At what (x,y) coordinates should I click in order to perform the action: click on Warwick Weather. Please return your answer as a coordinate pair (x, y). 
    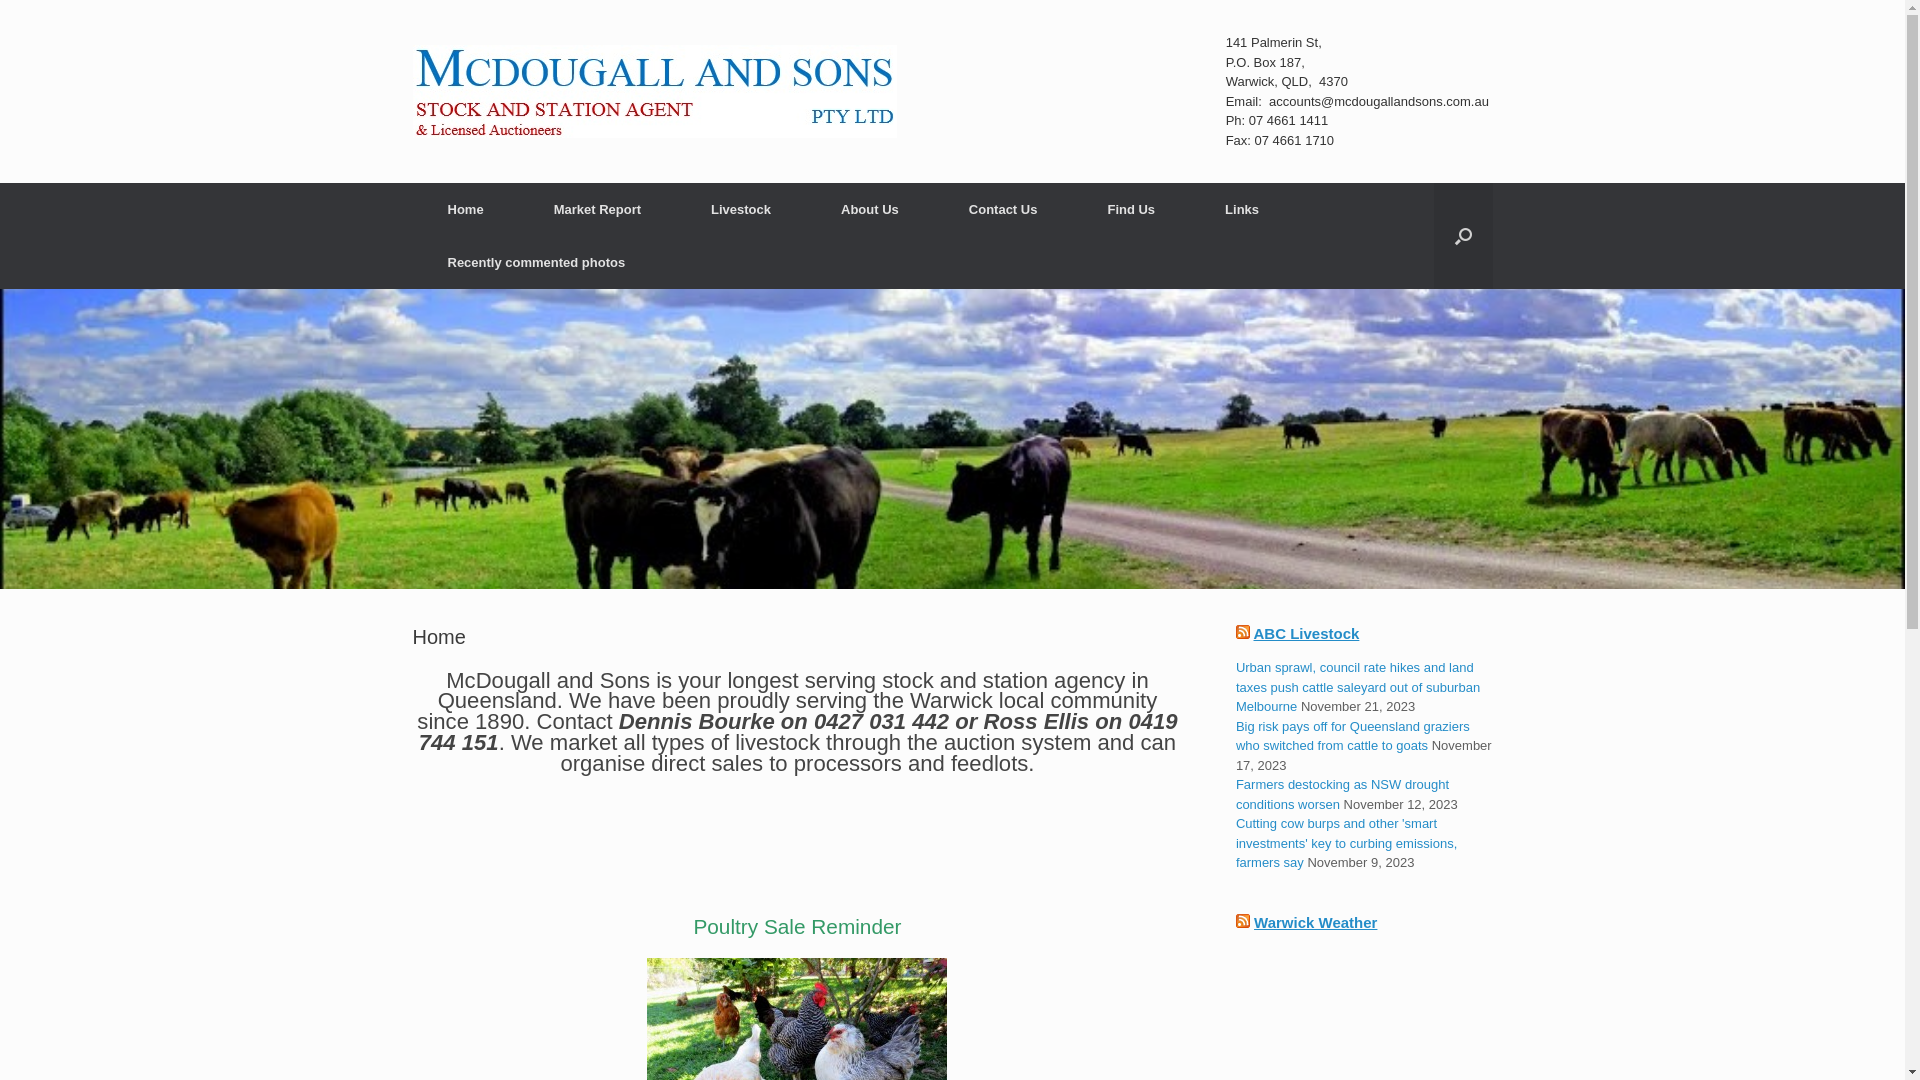
    Looking at the image, I should click on (1316, 922).